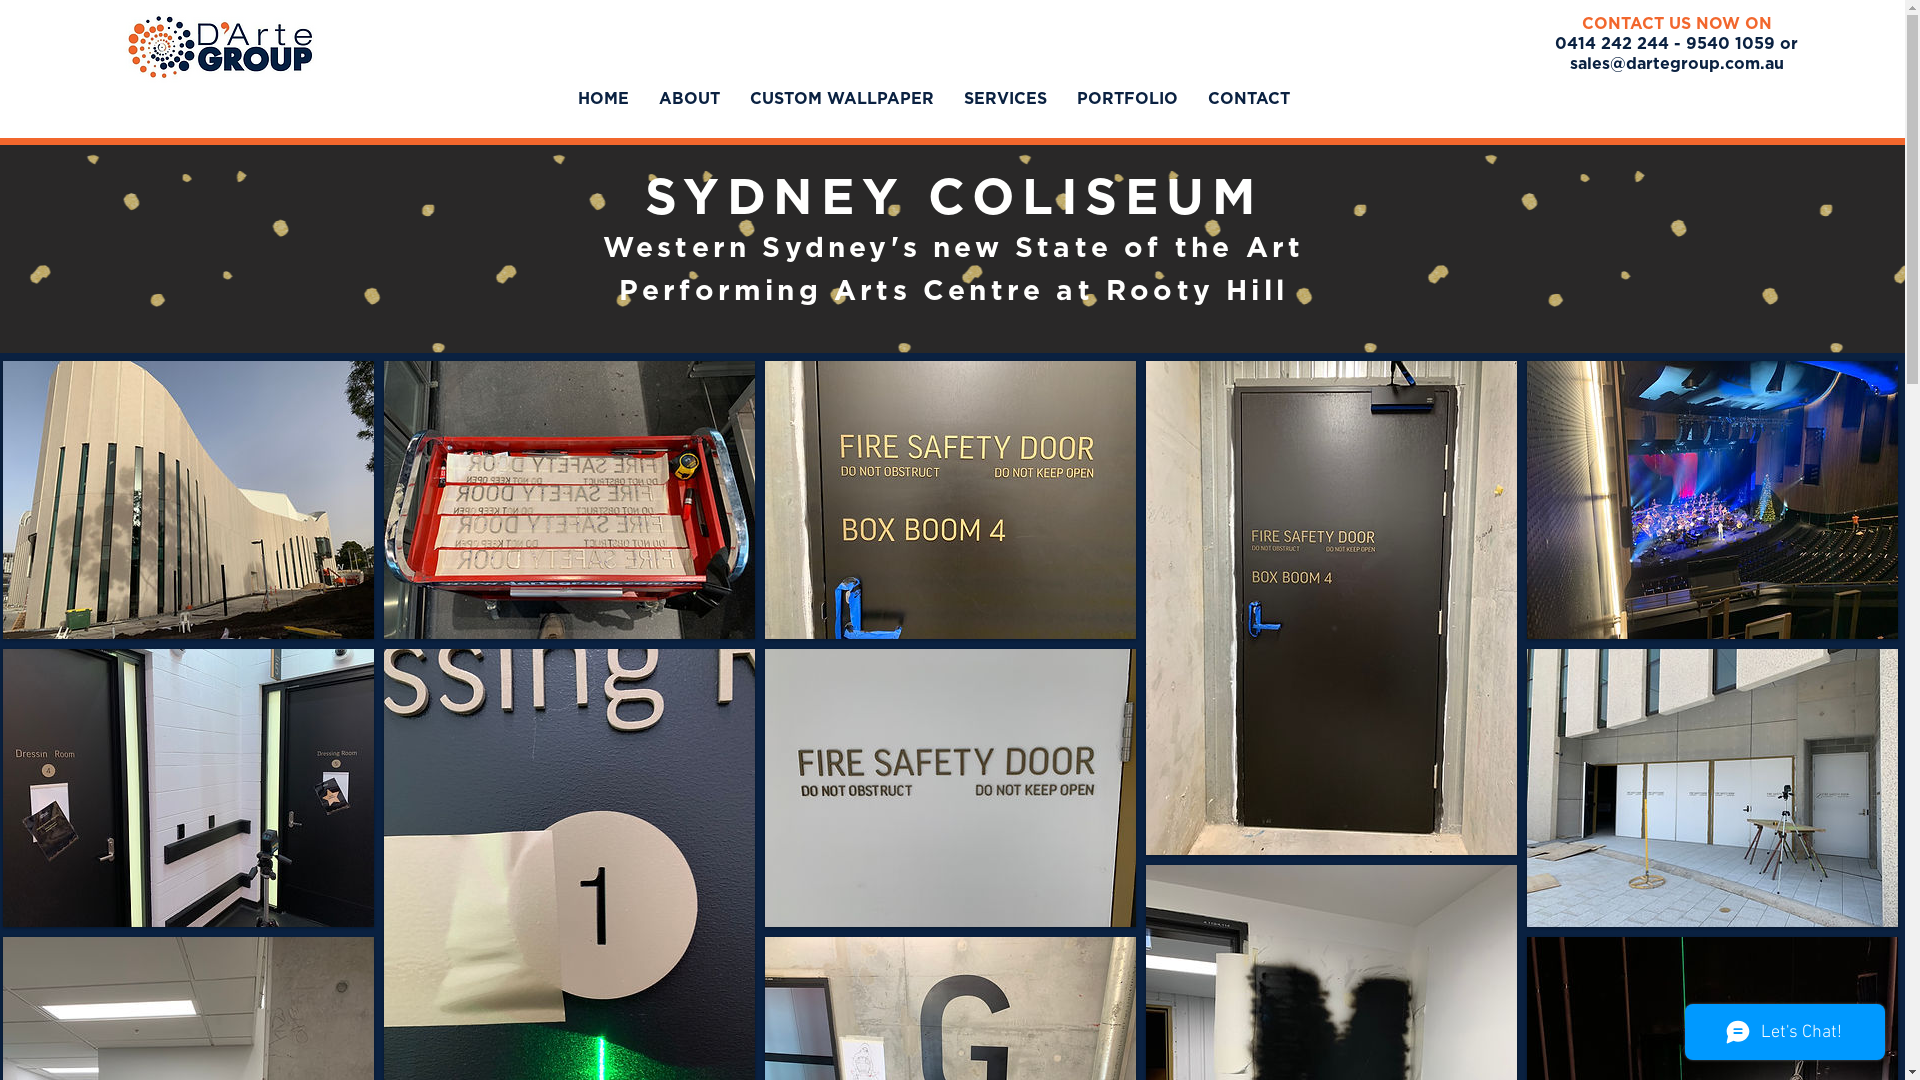  I want to click on PORTFOLIO, so click(1128, 100).